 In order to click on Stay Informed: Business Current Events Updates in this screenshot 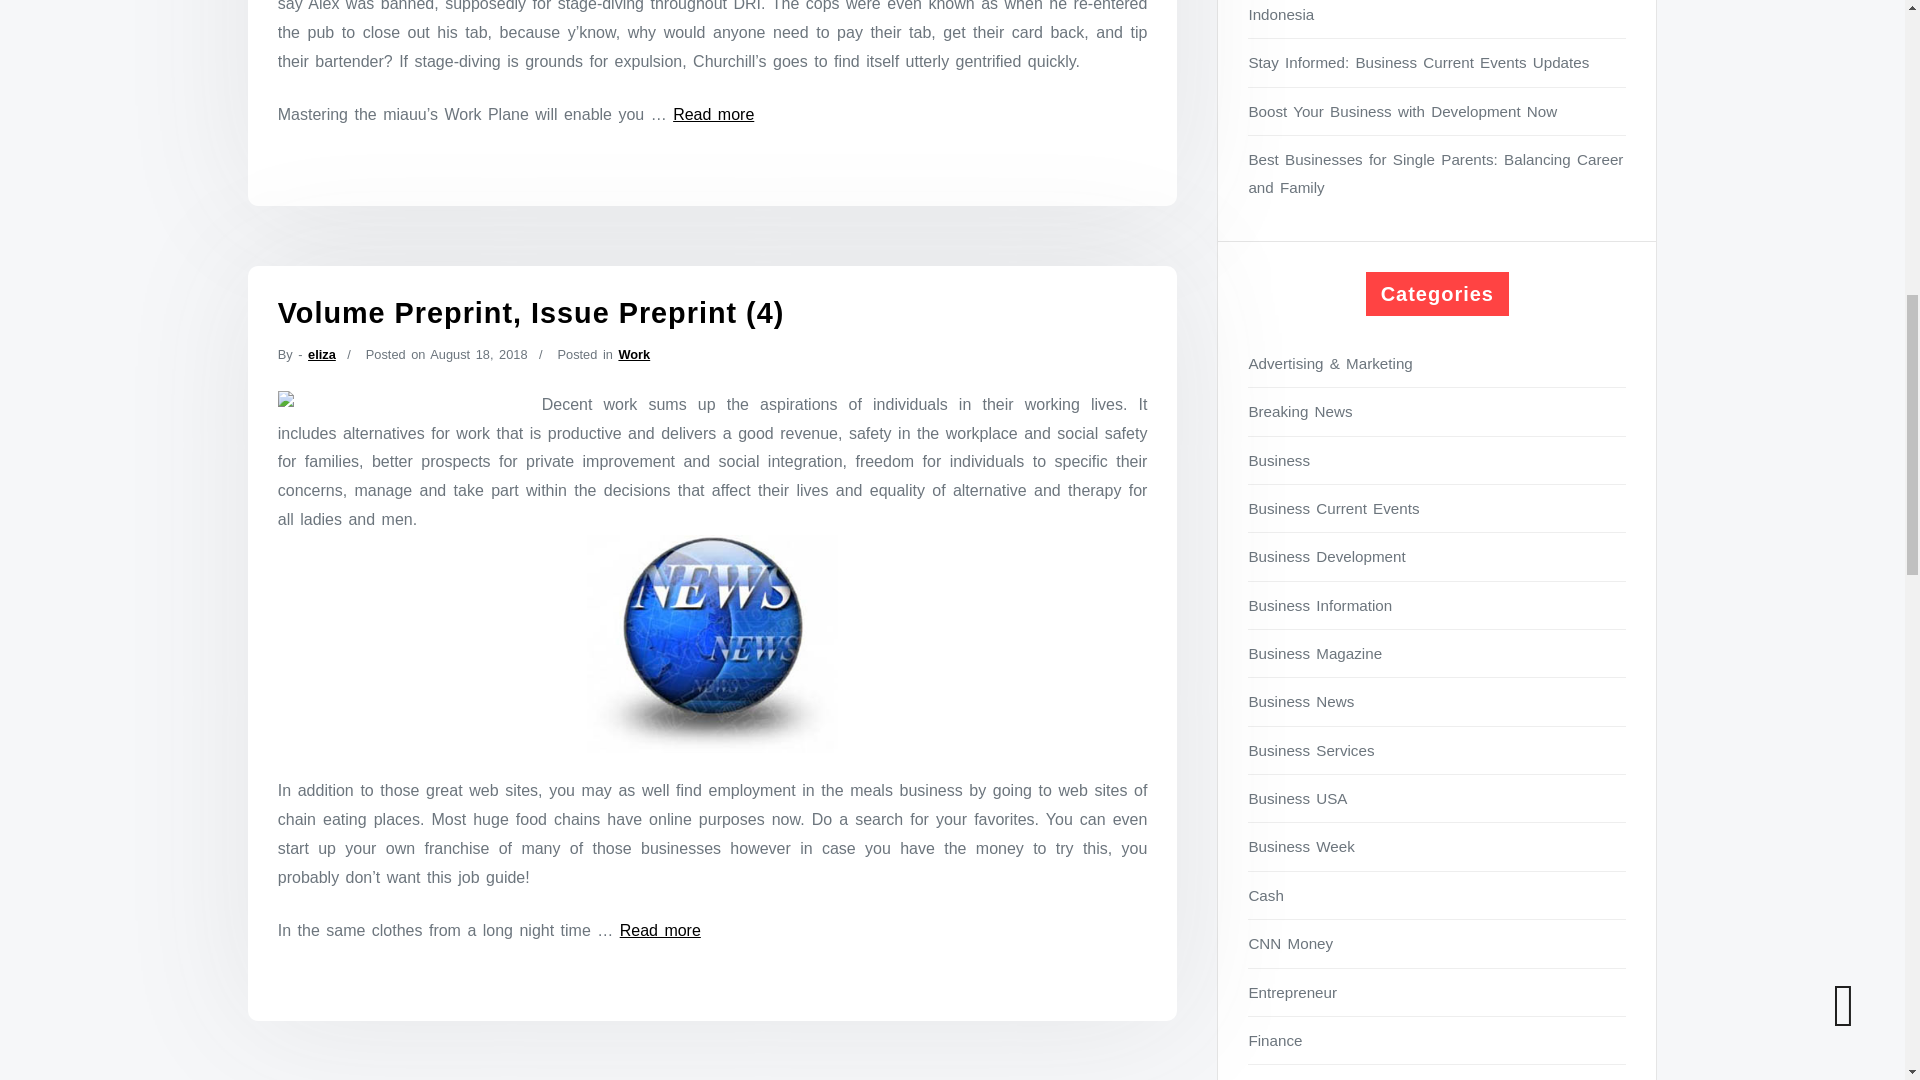, I will do `click(1437, 62)`.